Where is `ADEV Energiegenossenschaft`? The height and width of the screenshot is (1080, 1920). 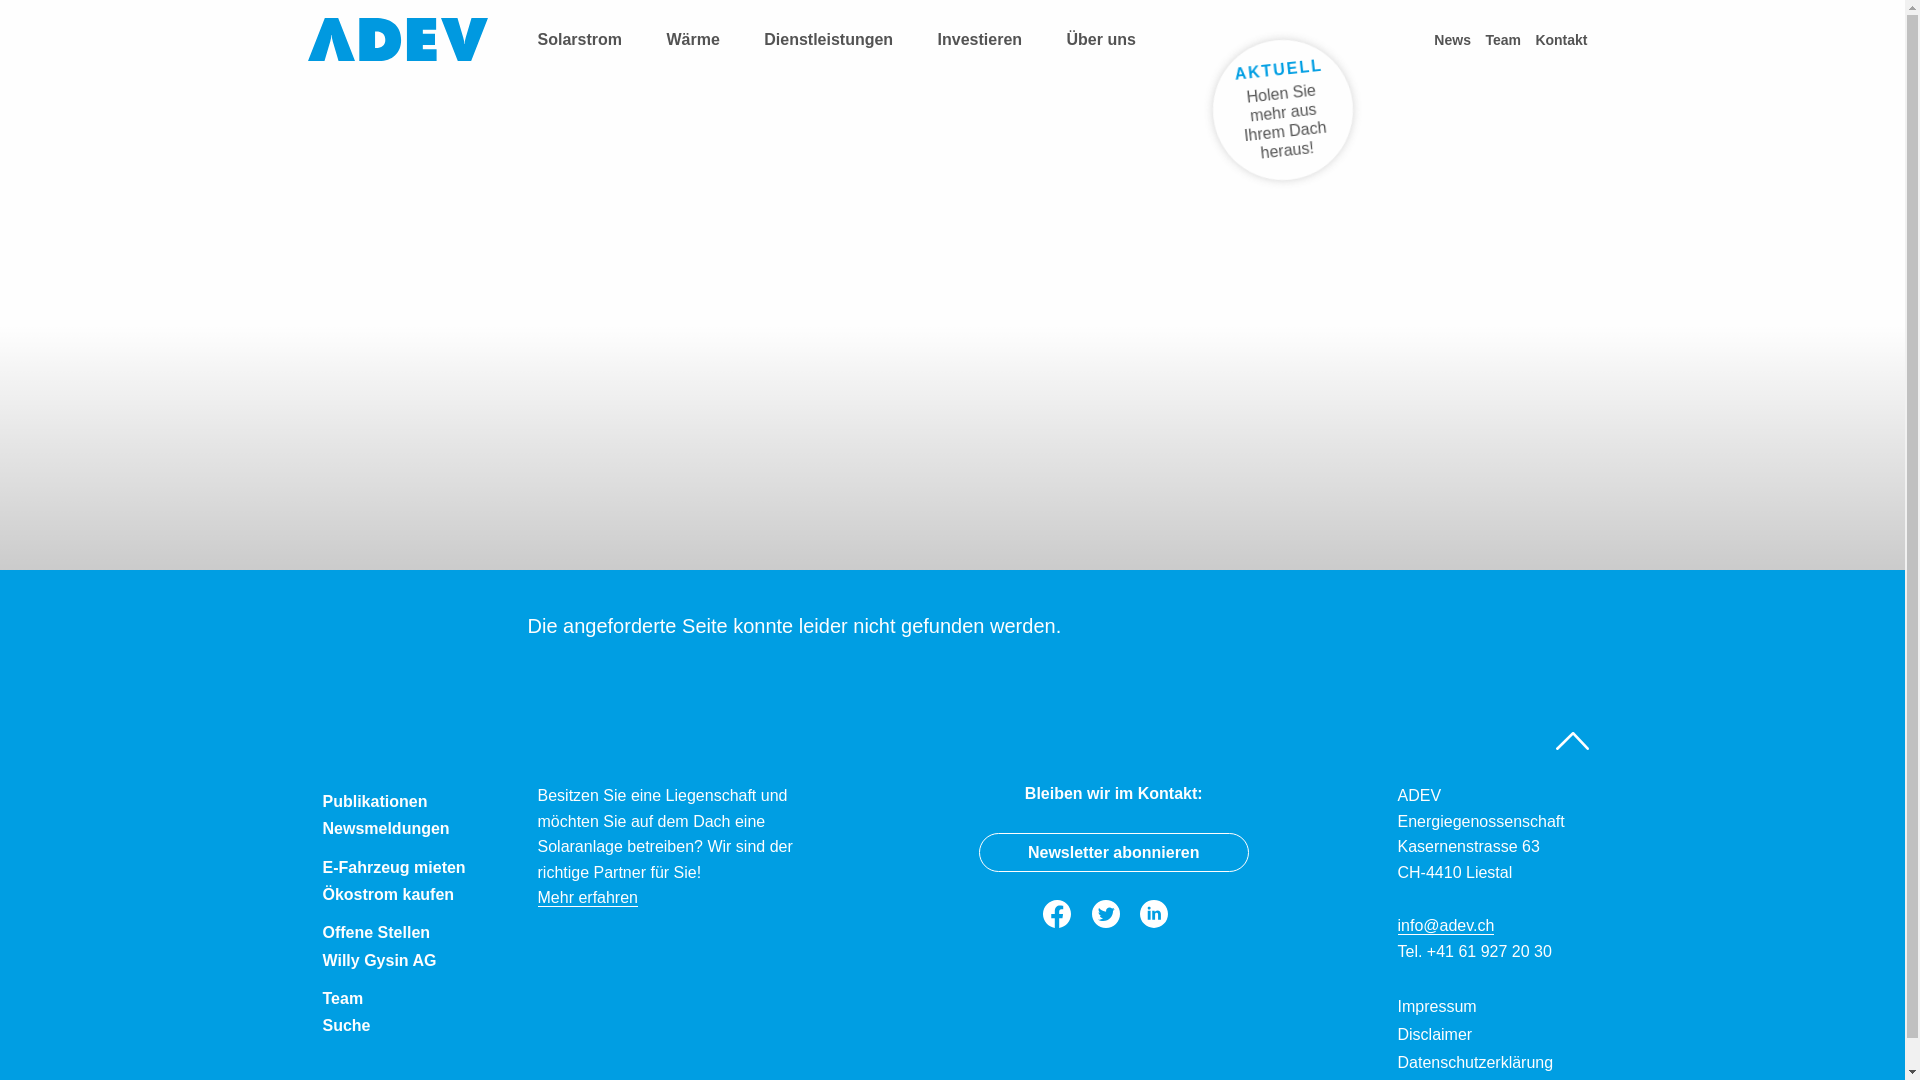
ADEV Energiegenossenschaft is located at coordinates (398, 40).